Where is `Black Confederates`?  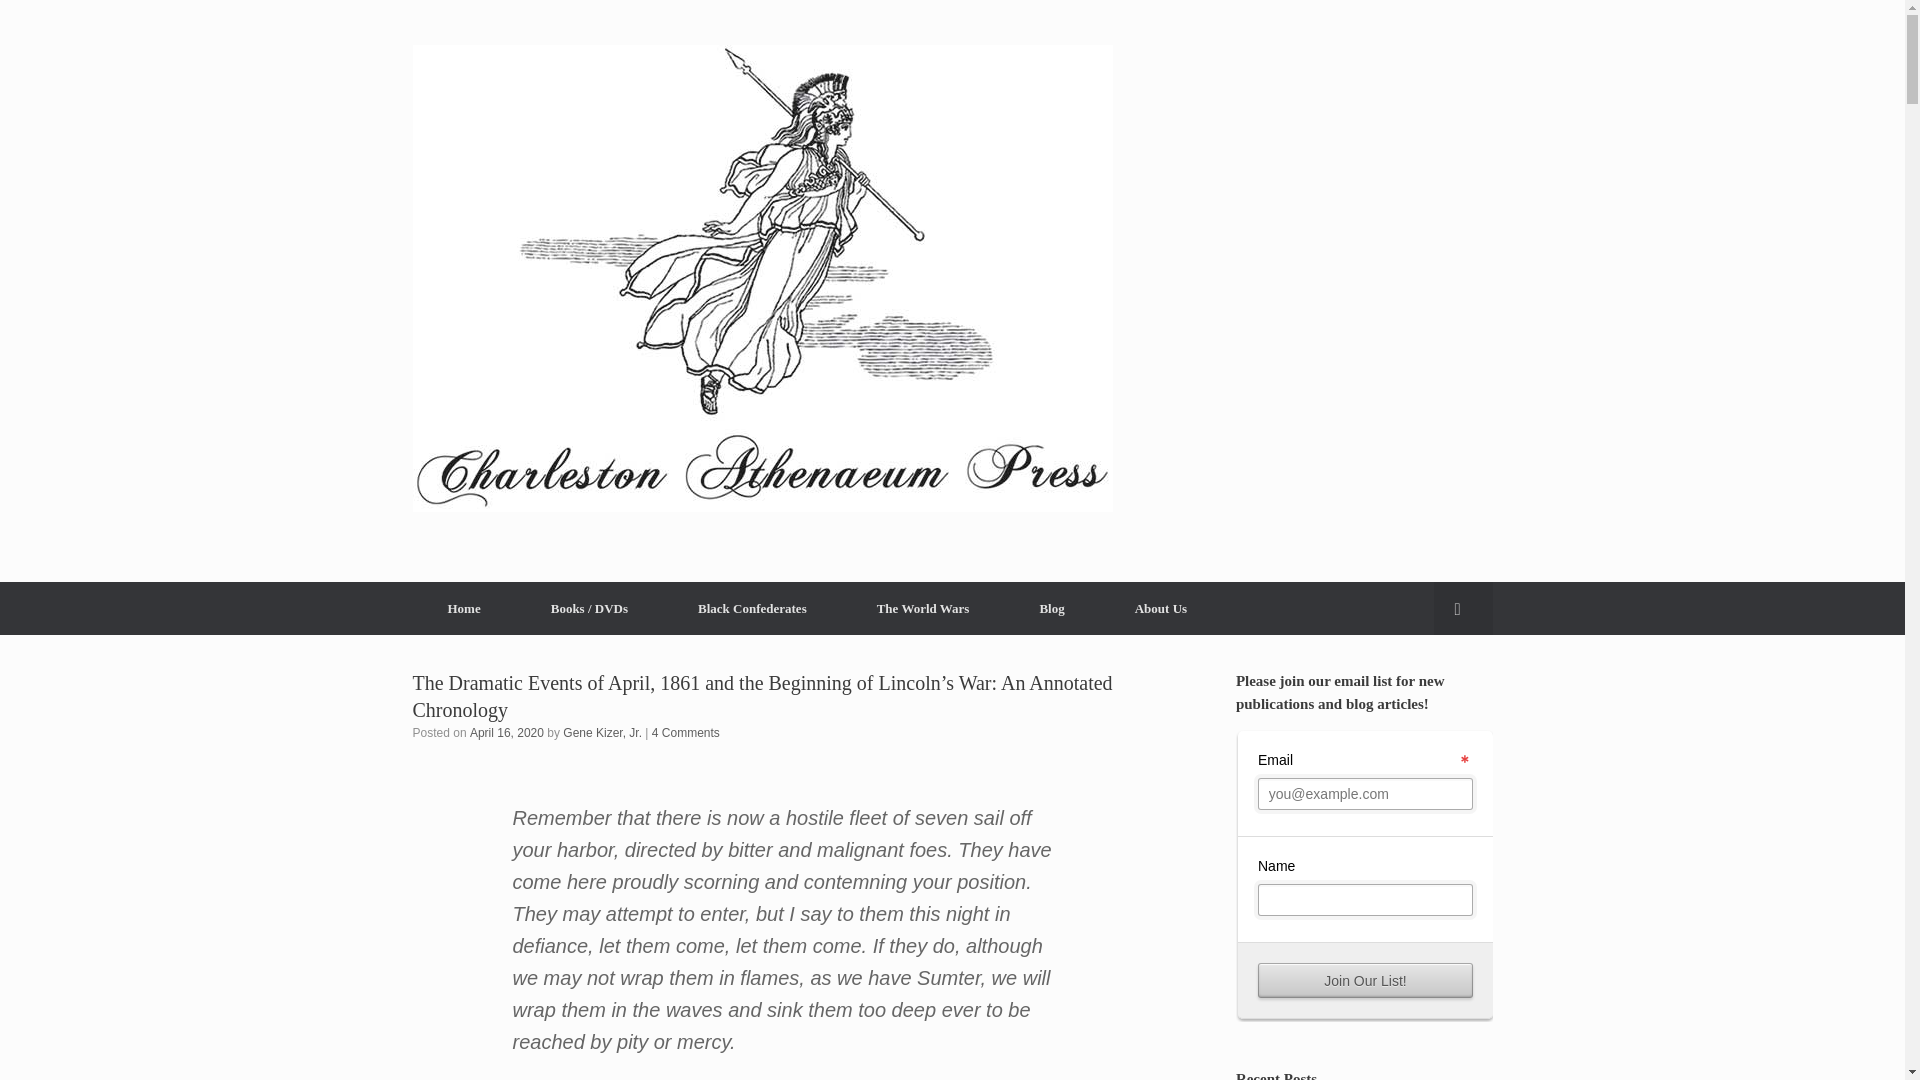
Black Confederates is located at coordinates (752, 608).